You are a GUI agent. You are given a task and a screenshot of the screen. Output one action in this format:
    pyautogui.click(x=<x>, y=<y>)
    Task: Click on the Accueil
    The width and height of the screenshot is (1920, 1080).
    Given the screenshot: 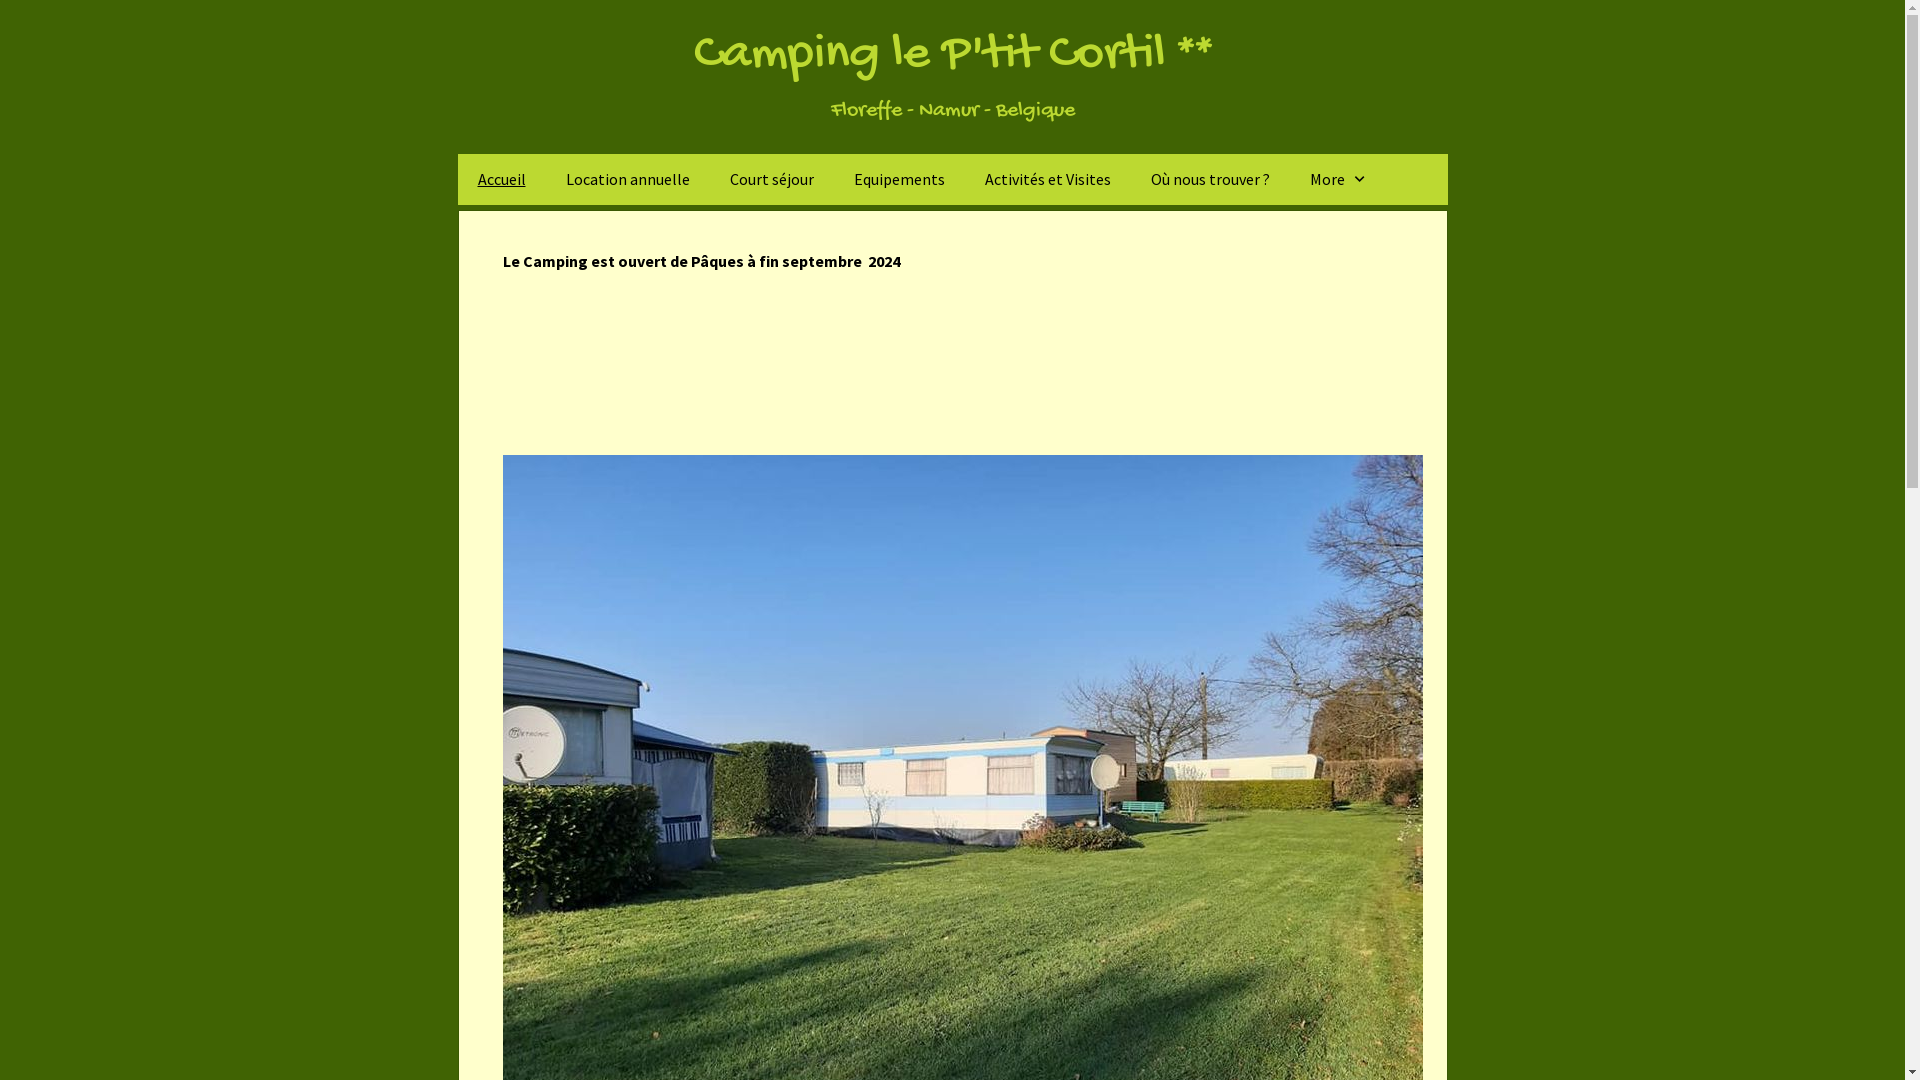 What is the action you would take?
    pyautogui.click(x=502, y=180)
    